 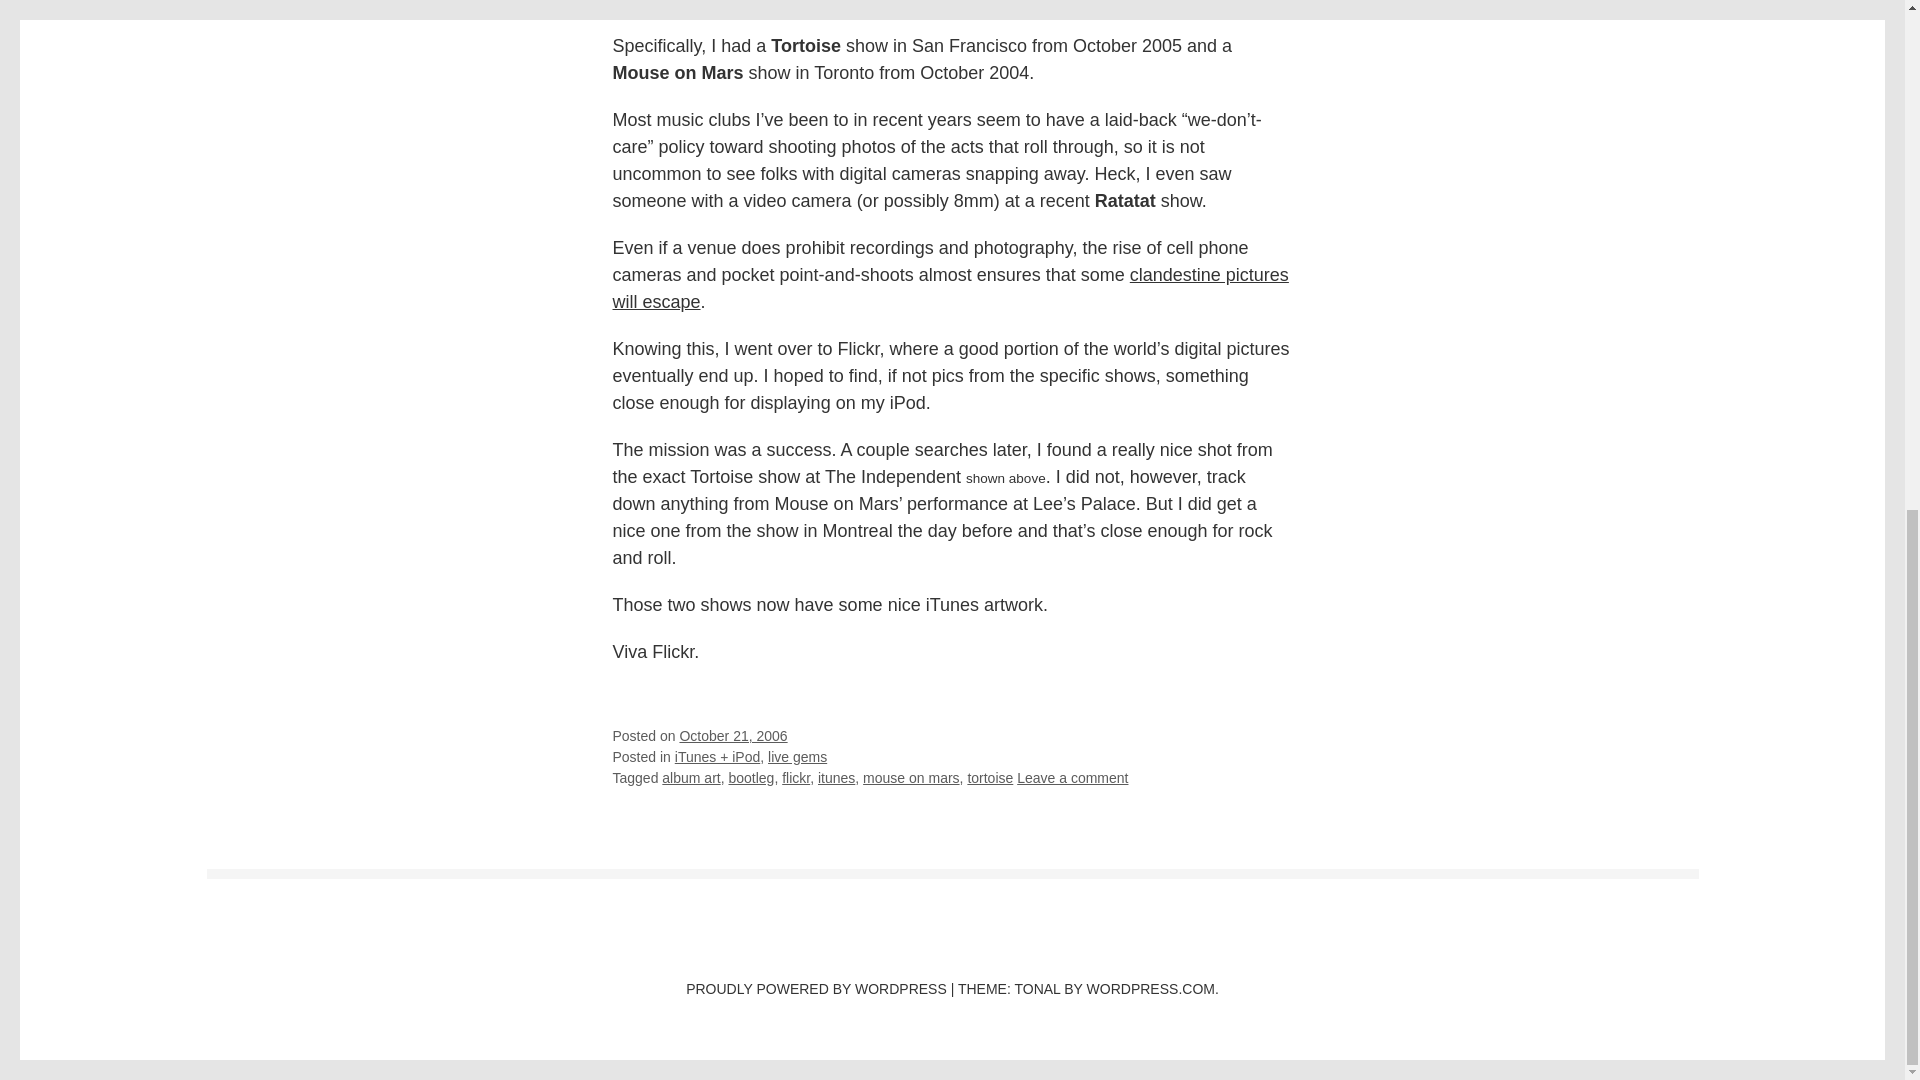 What do you see at coordinates (796, 778) in the screenshot?
I see `flickr` at bounding box center [796, 778].